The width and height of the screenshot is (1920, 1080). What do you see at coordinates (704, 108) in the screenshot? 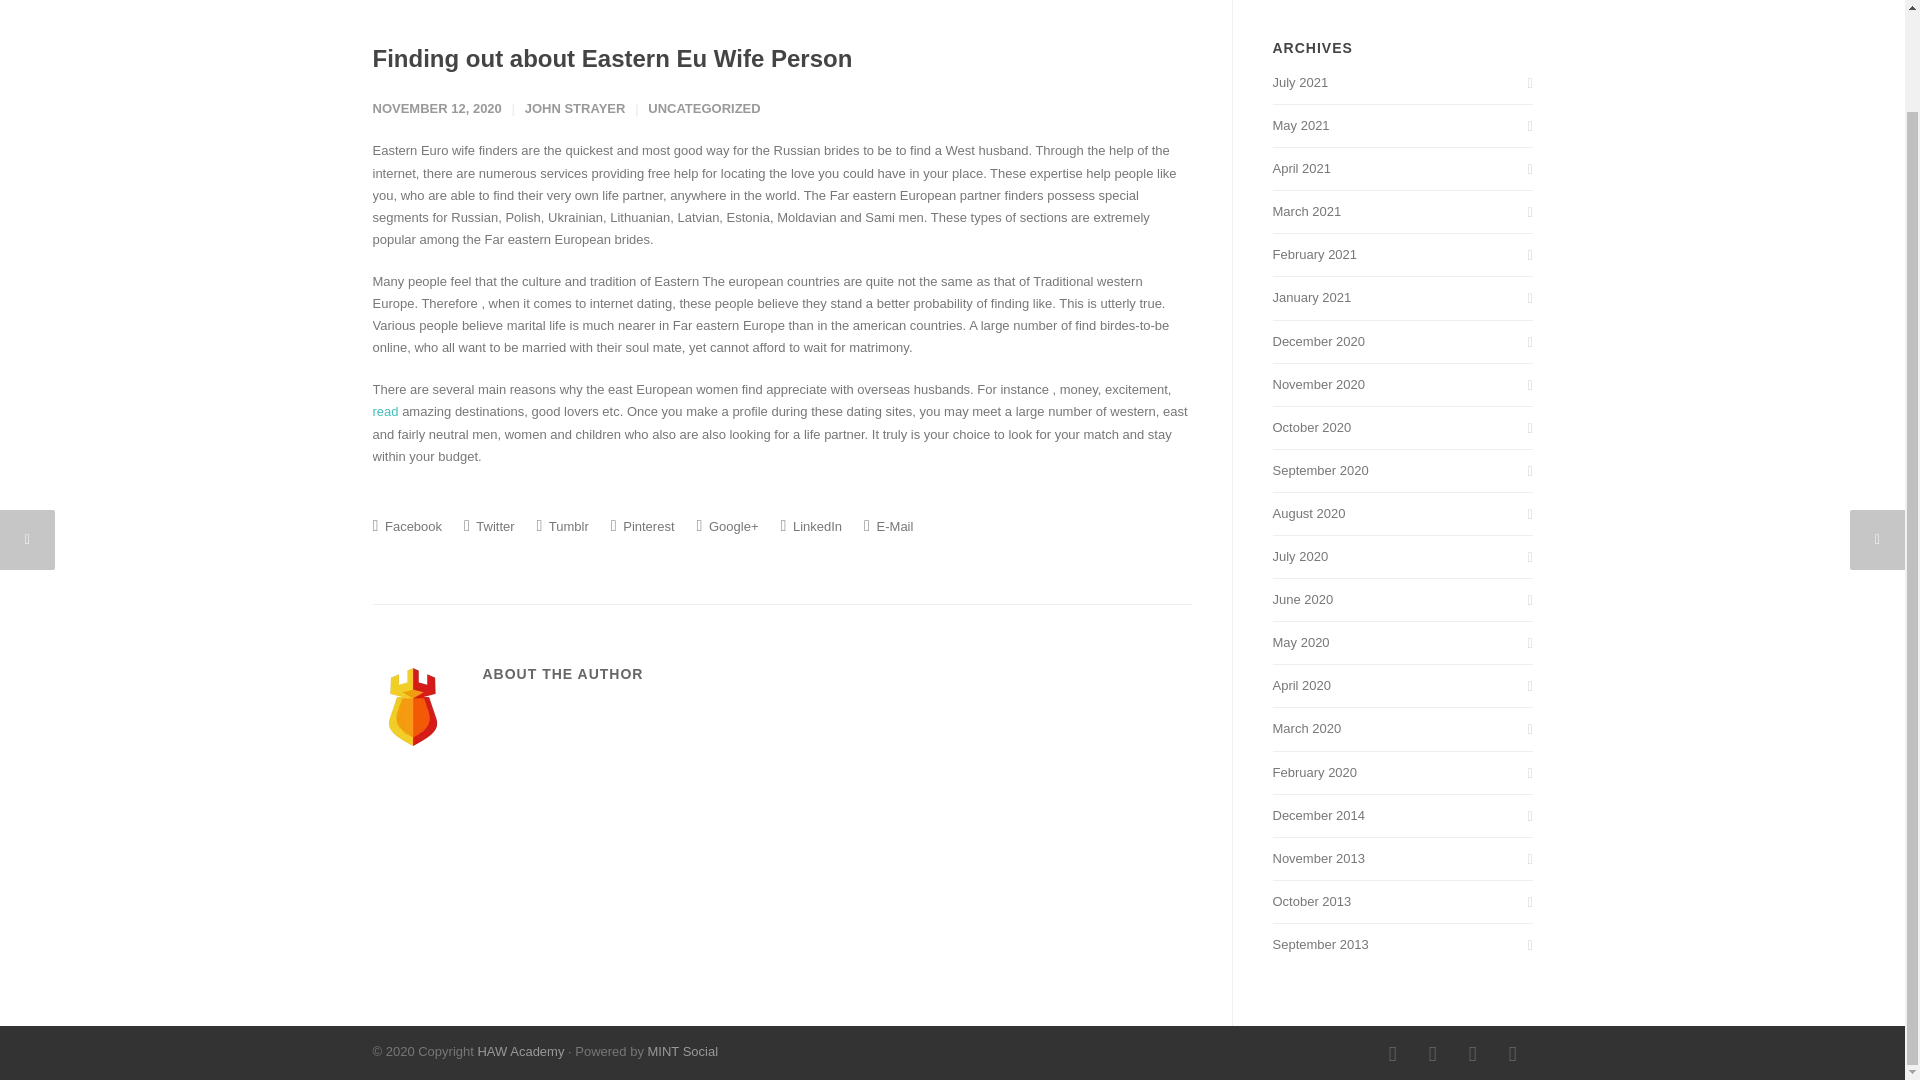
I see `UNCATEGORIZED` at bounding box center [704, 108].